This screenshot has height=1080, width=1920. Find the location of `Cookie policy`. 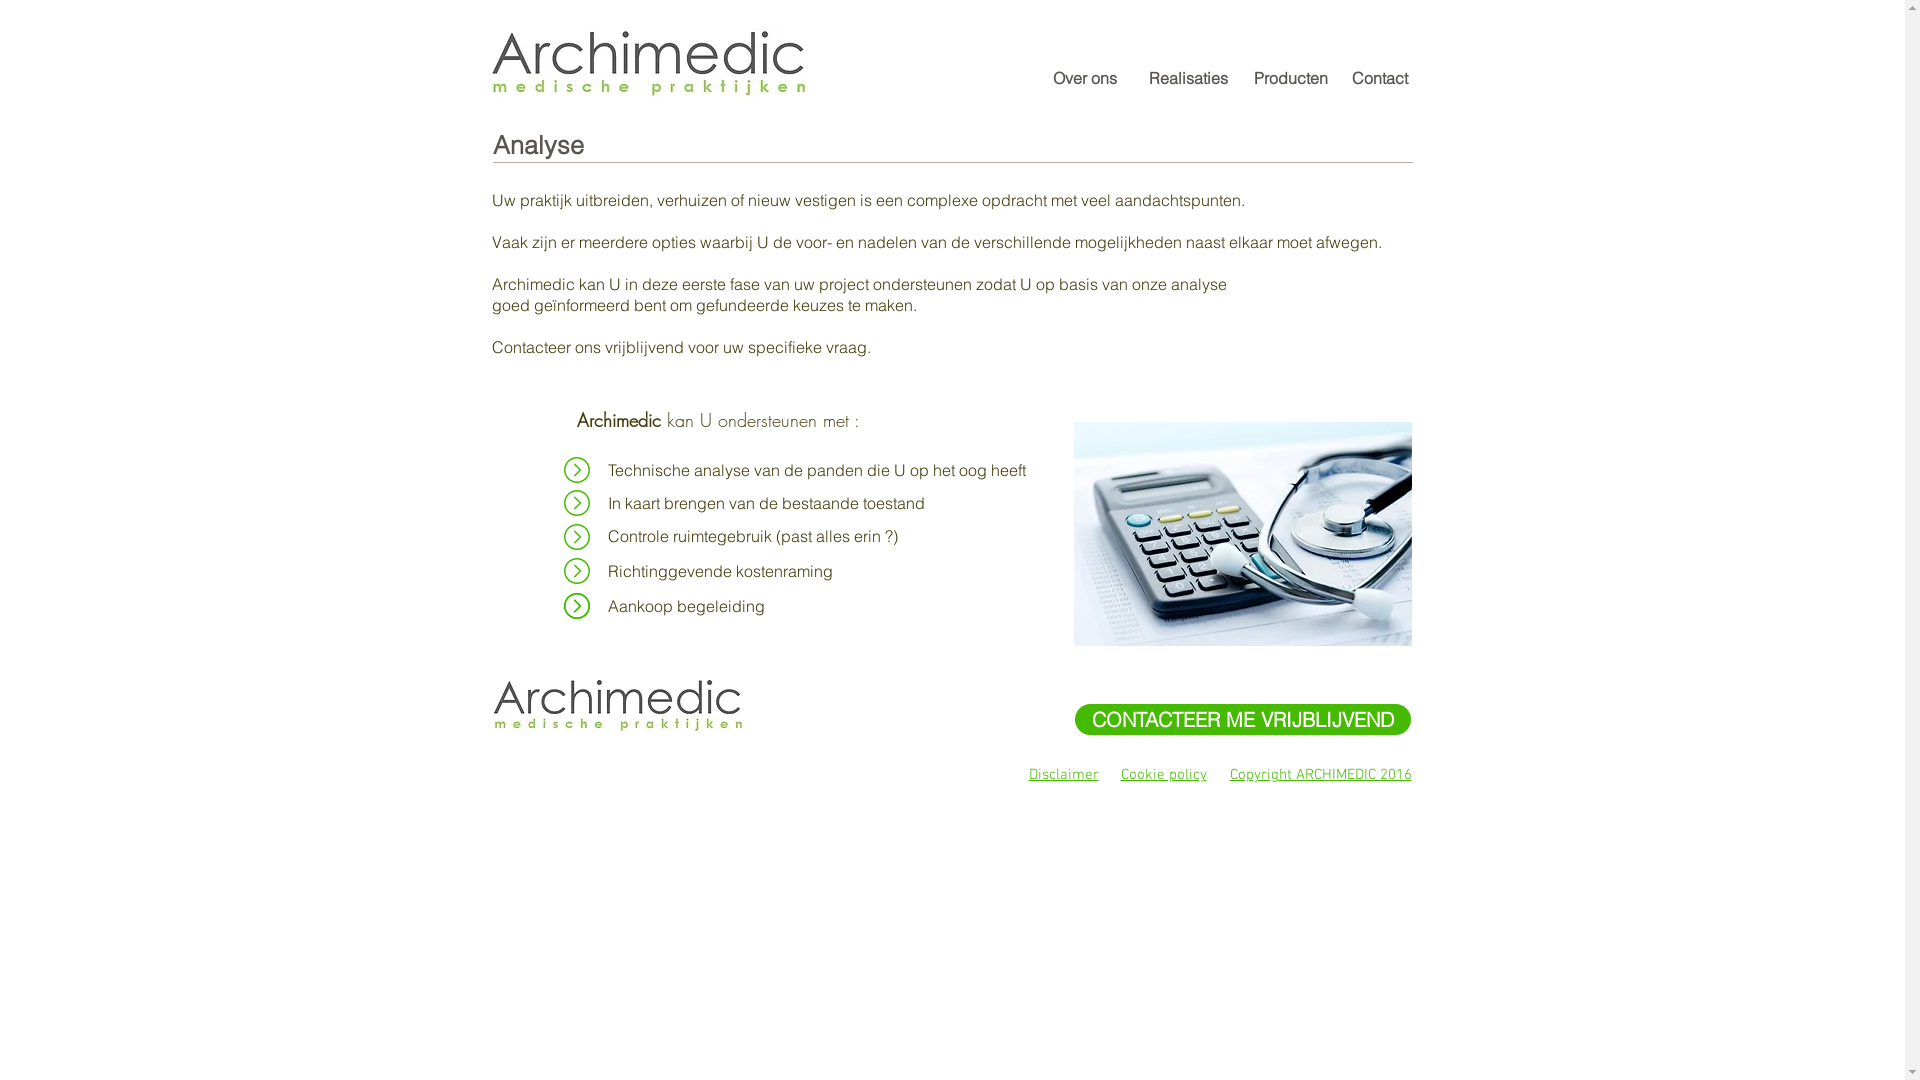

Cookie policy is located at coordinates (1163, 775).